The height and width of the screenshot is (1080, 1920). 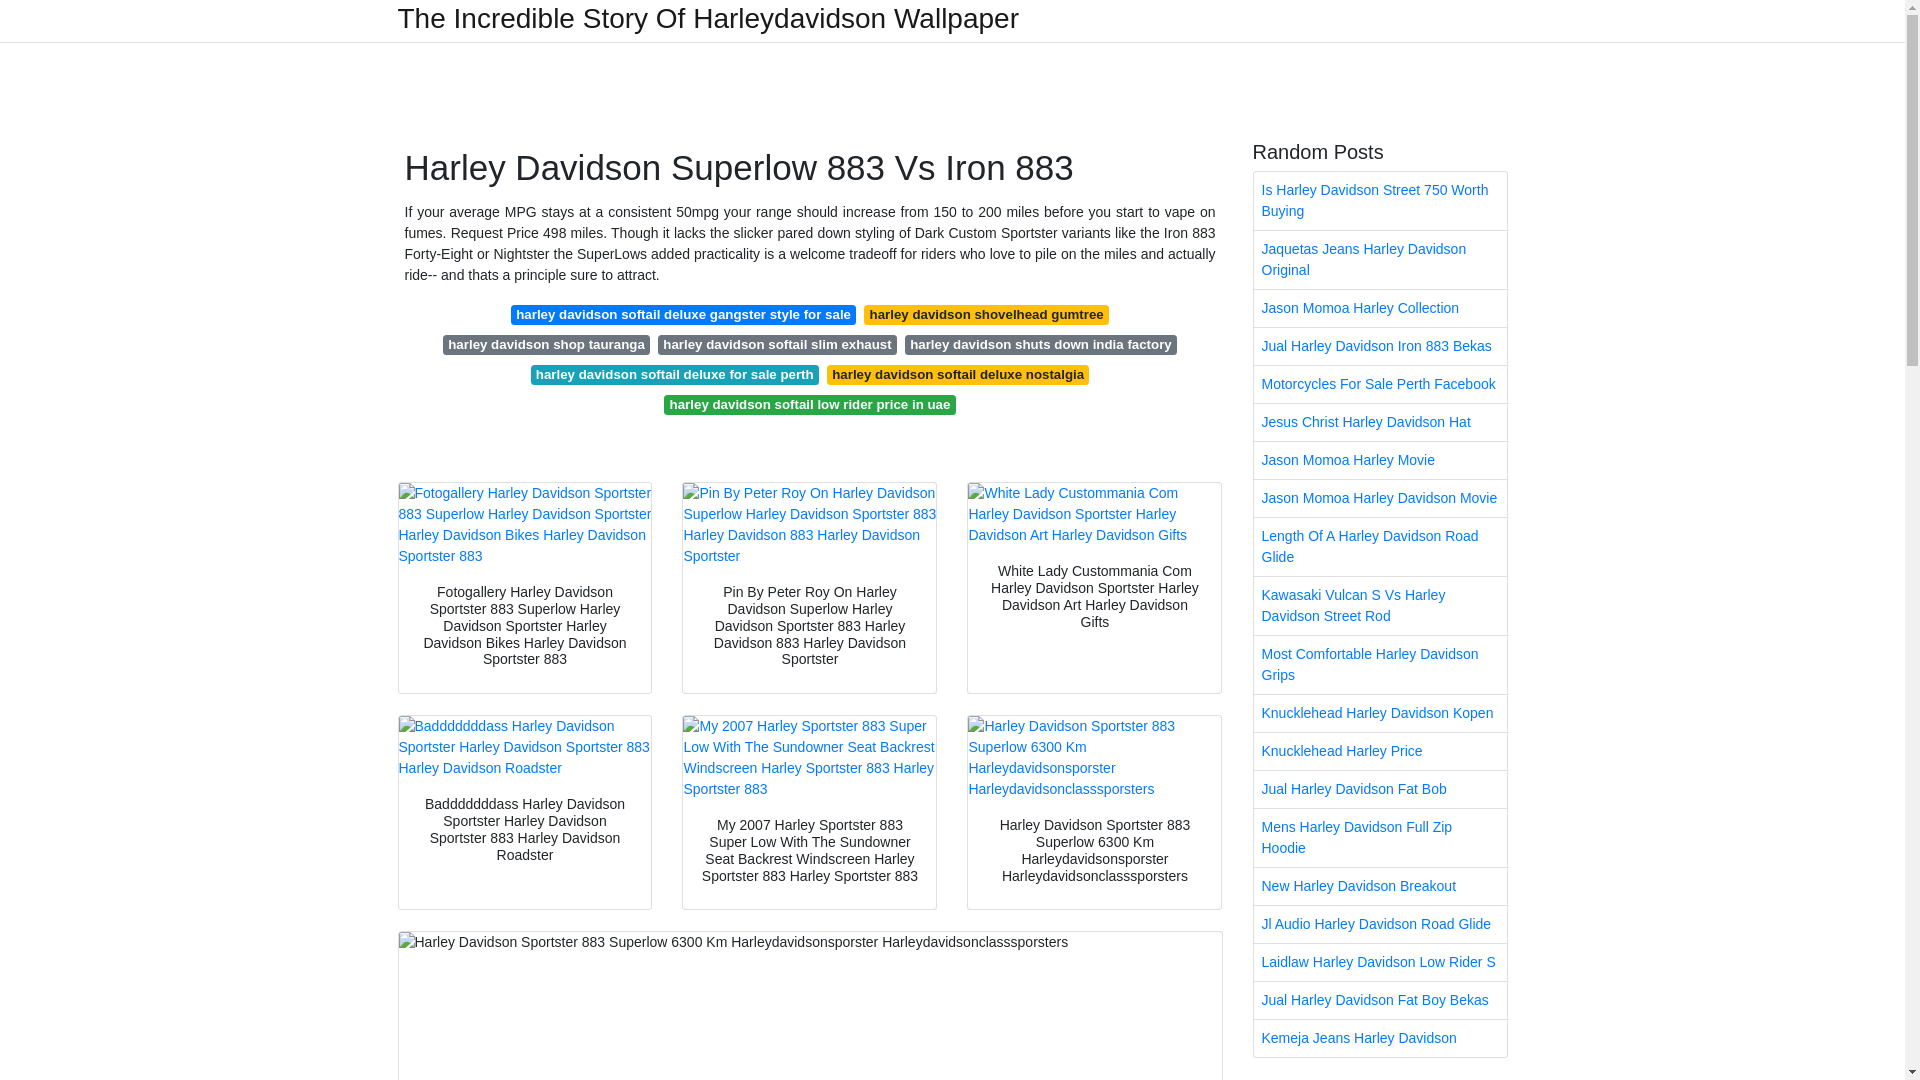 What do you see at coordinates (1380, 200) in the screenshot?
I see `Is Harley Davidson Street 750 Worth Buying` at bounding box center [1380, 200].